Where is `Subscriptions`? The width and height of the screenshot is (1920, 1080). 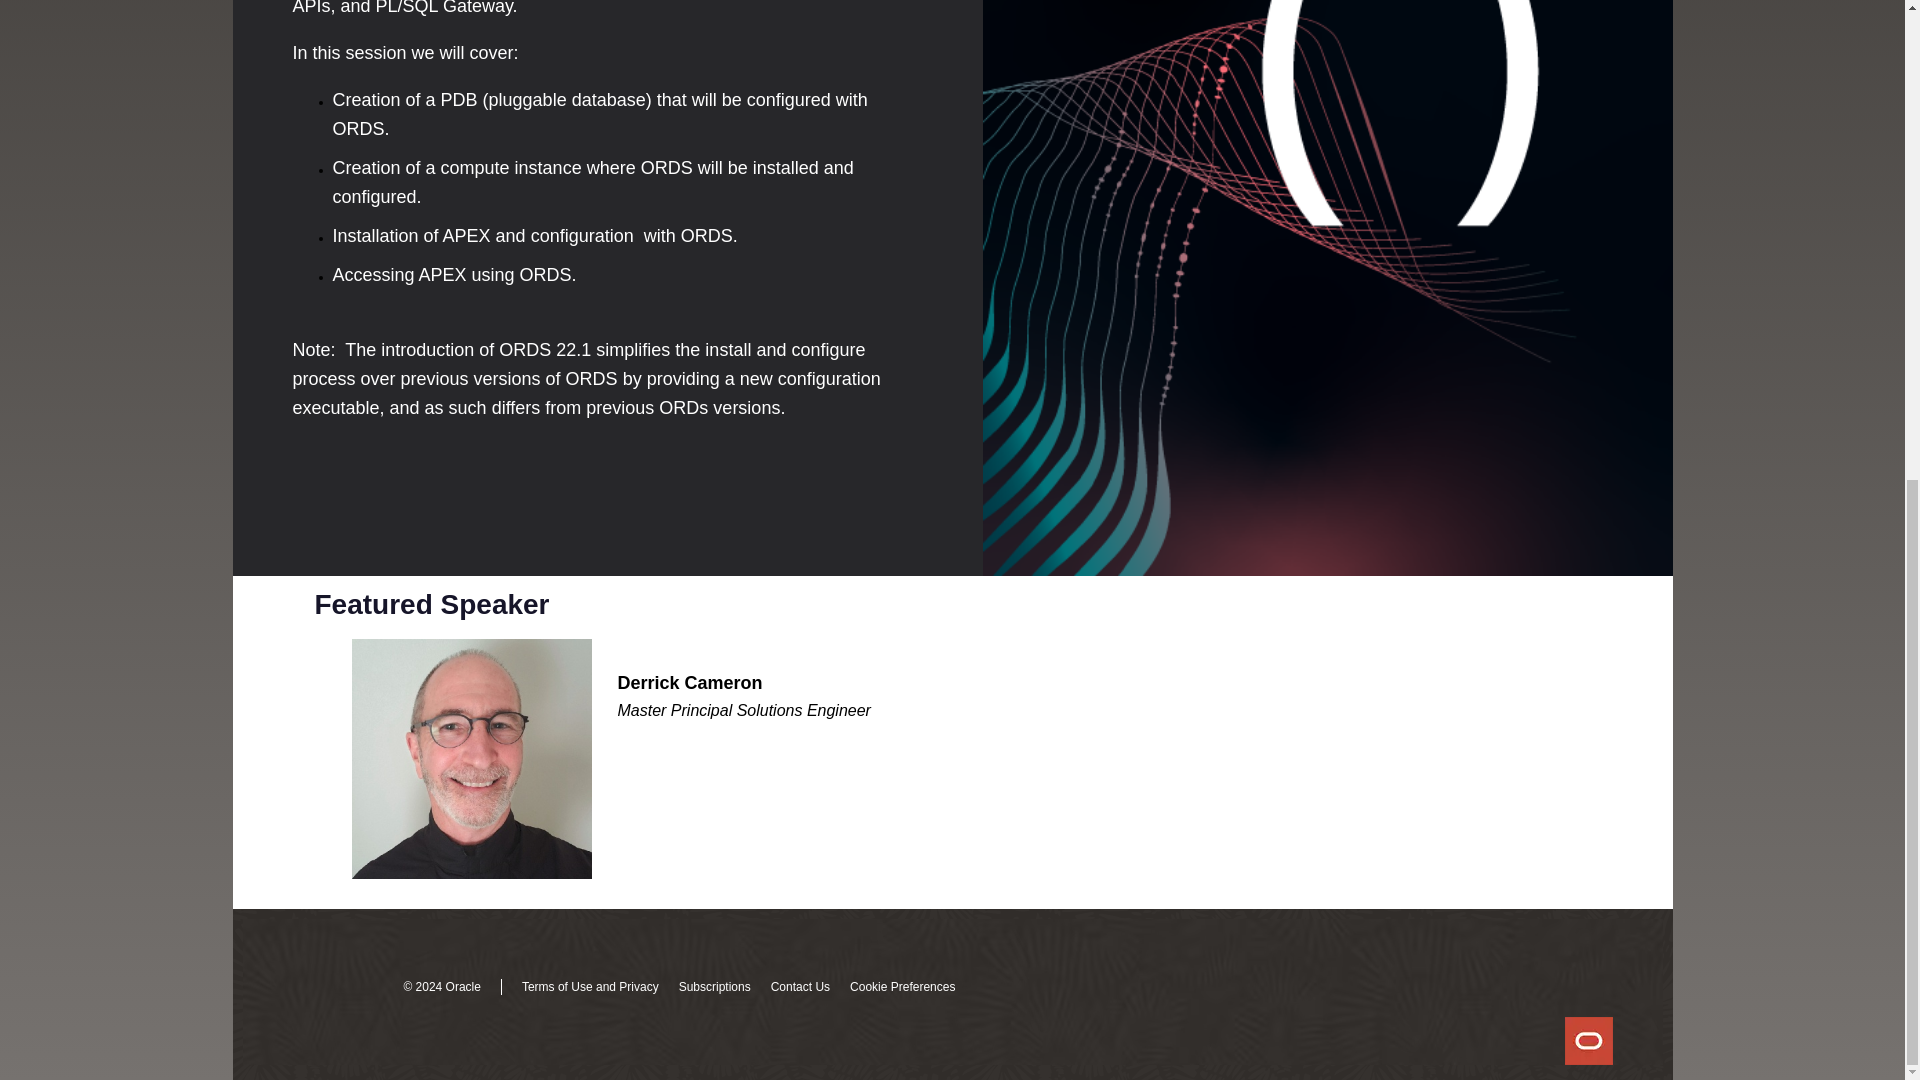
Subscriptions is located at coordinates (714, 986).